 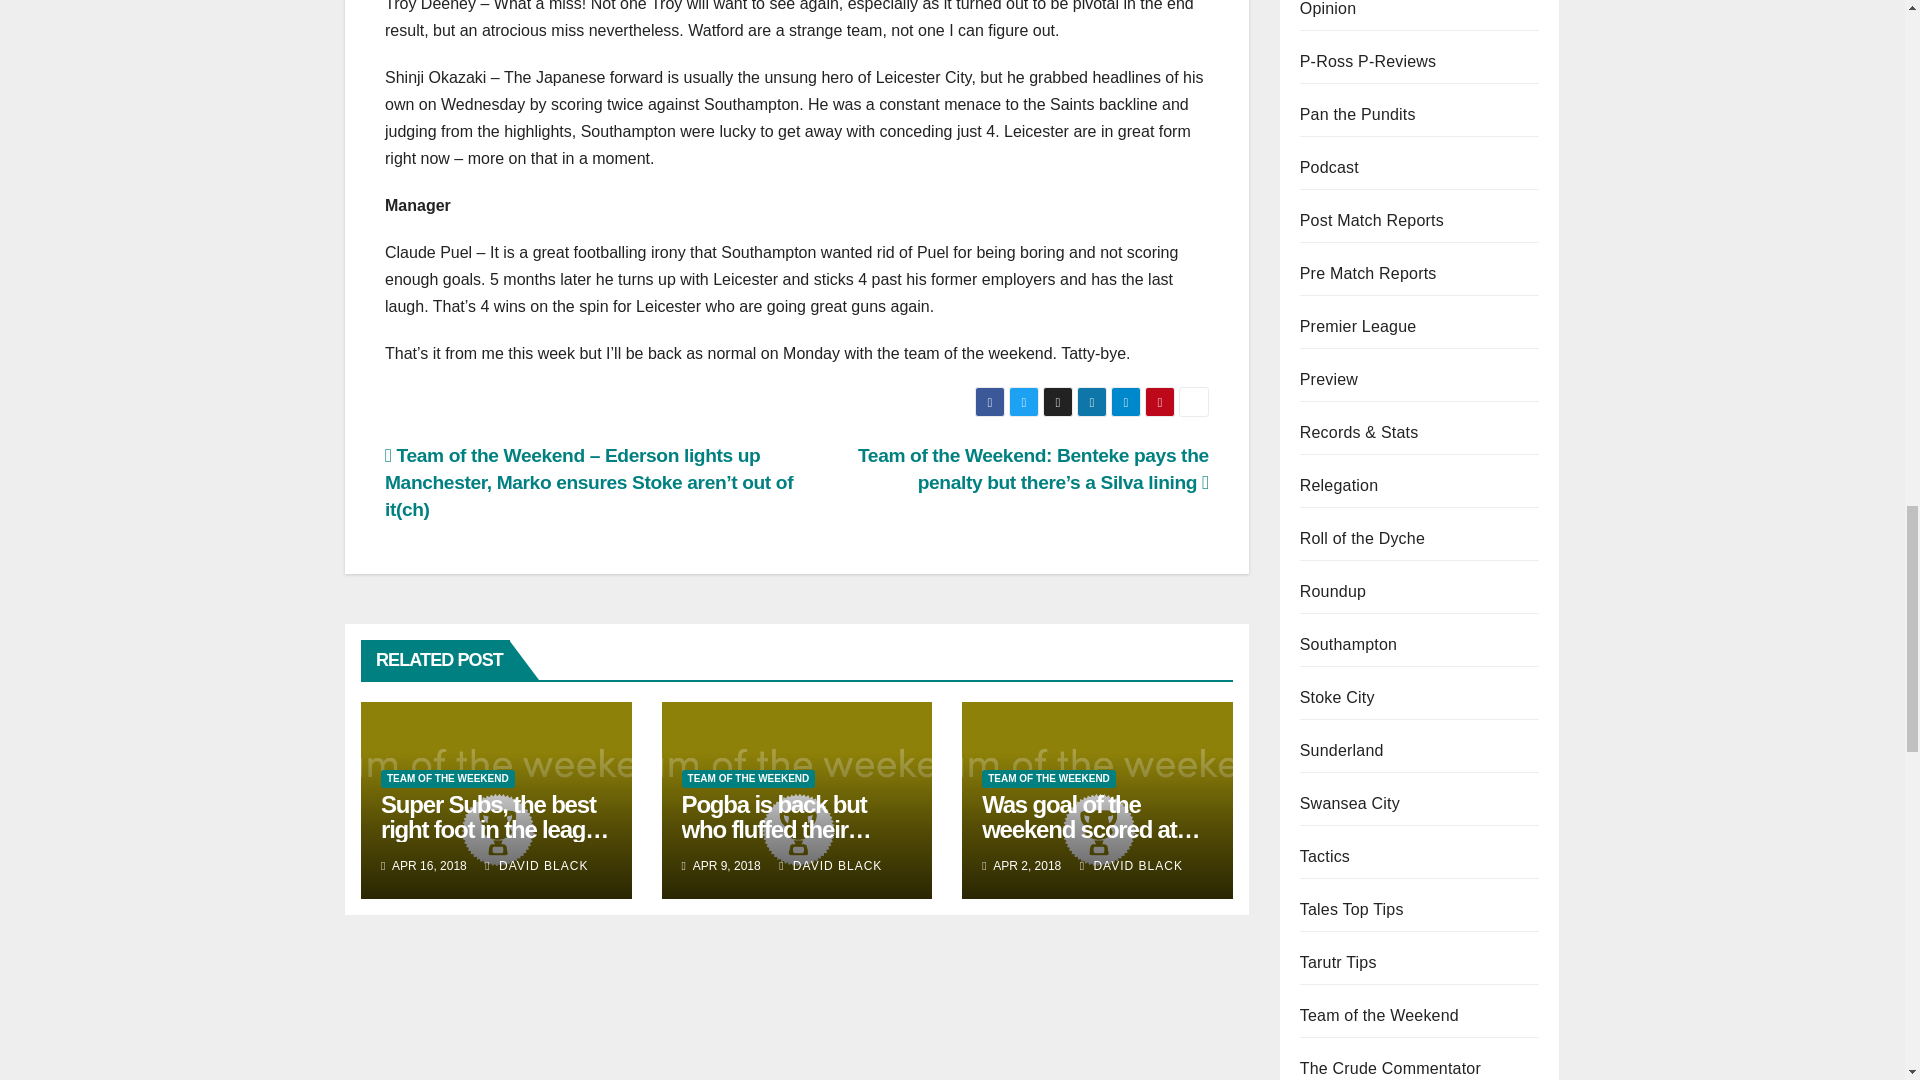 What do you see at coordinates (1048, 779) in the screenshot?
I see `TEAM OF THE WEEKEND` at bounding box center [1048, 779].